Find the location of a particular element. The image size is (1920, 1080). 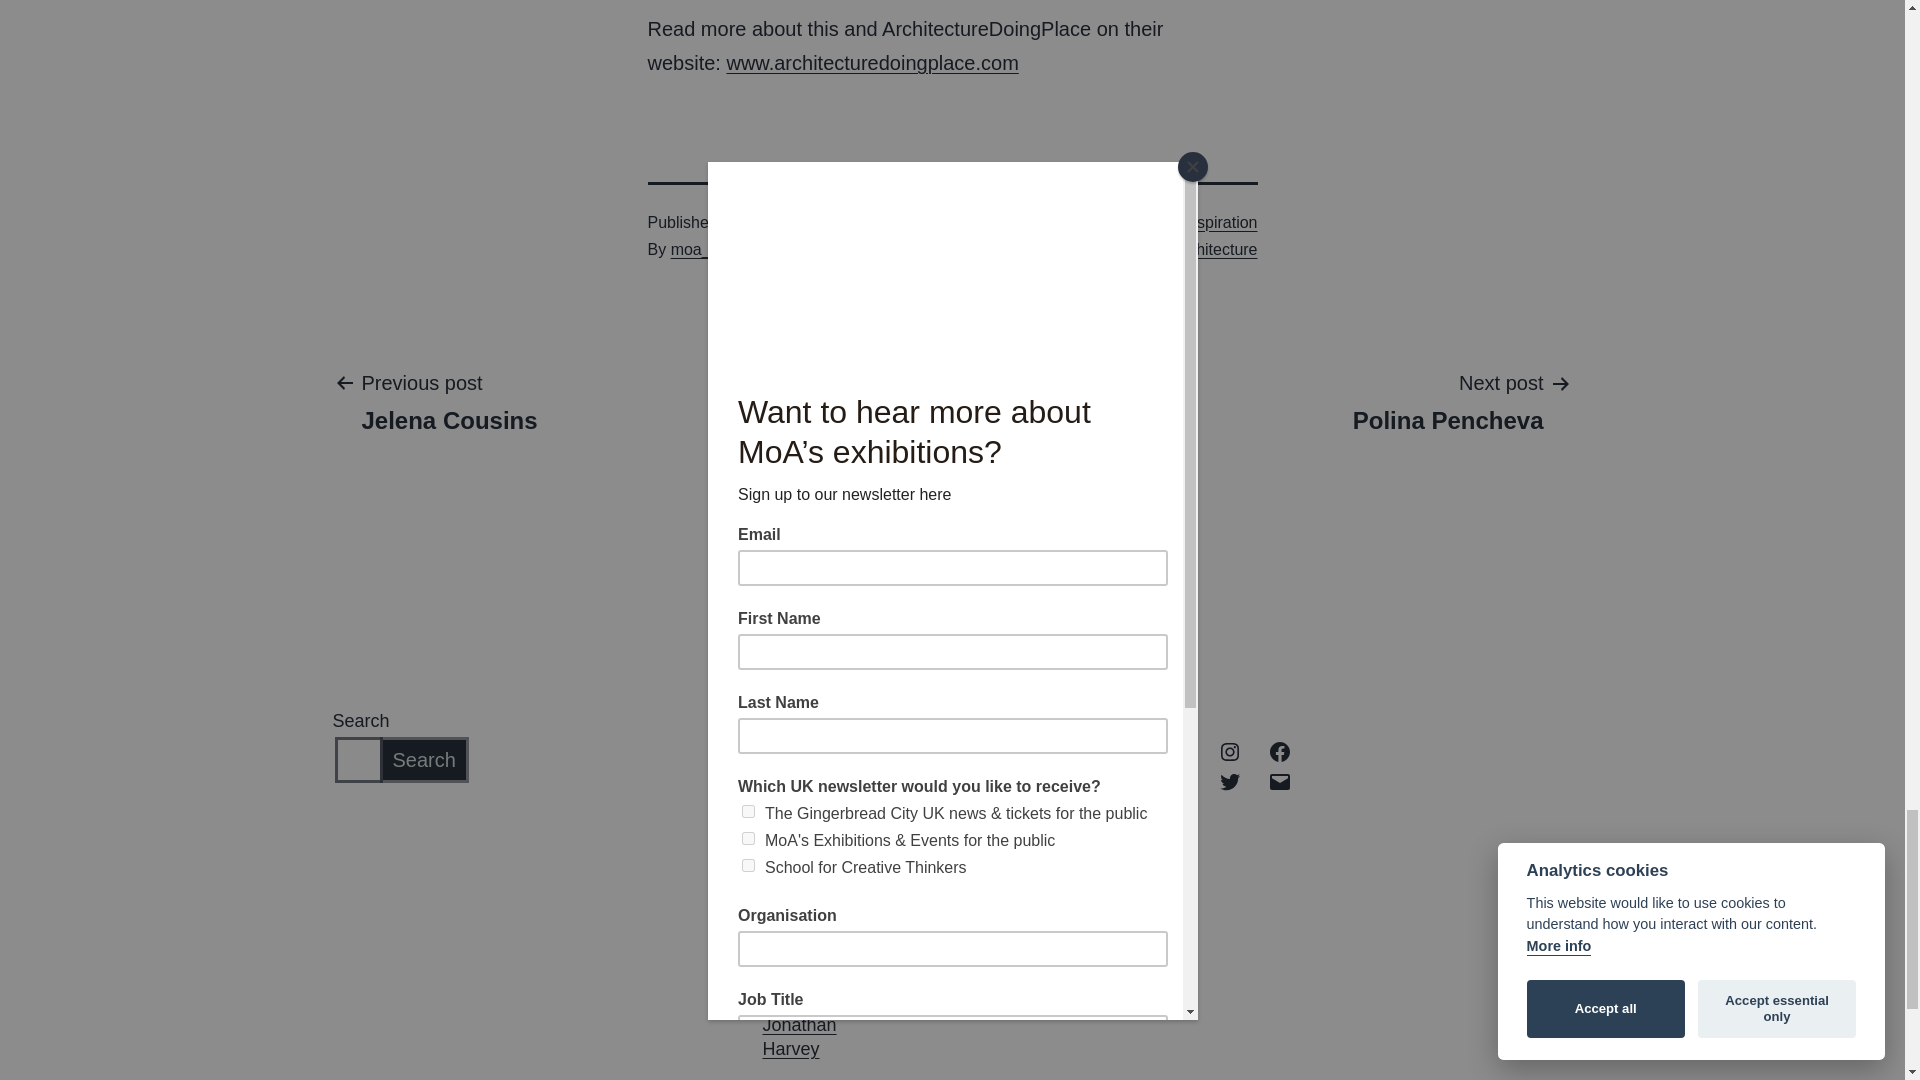

www.architecturedoingplace.com is located at coordinates (1280, 750).